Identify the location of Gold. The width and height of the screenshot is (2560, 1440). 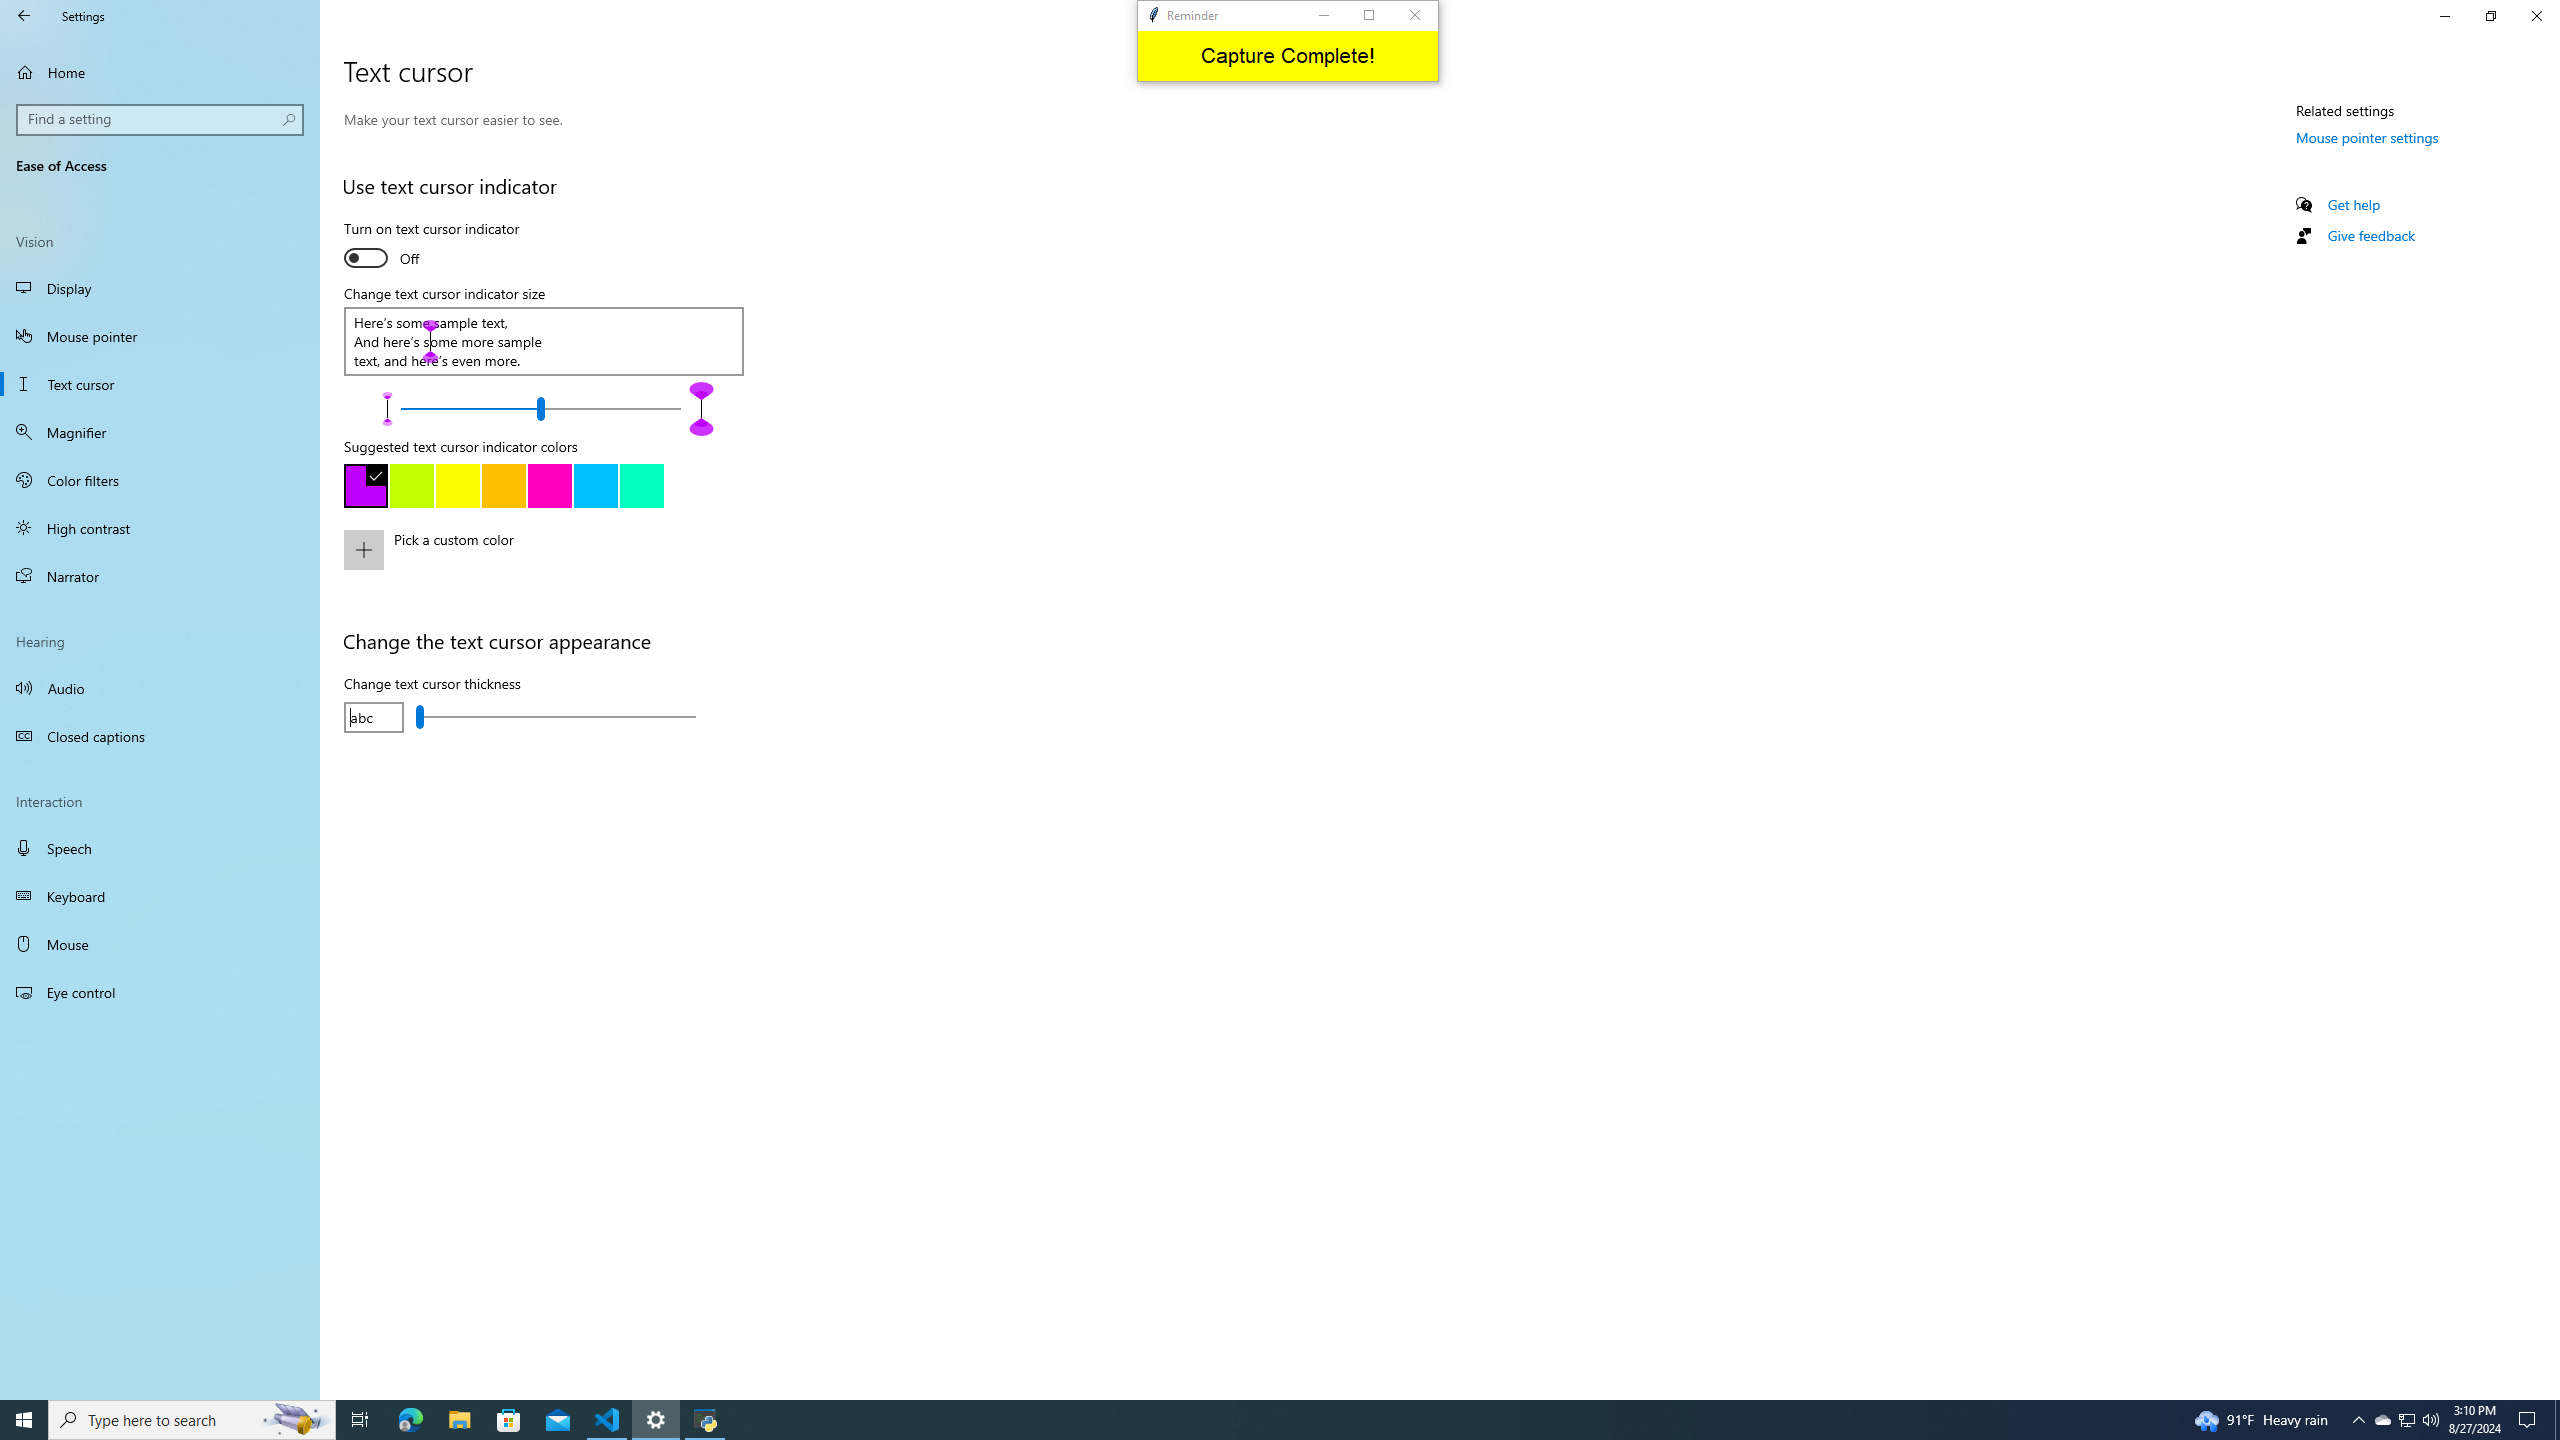
(2408, 1420).